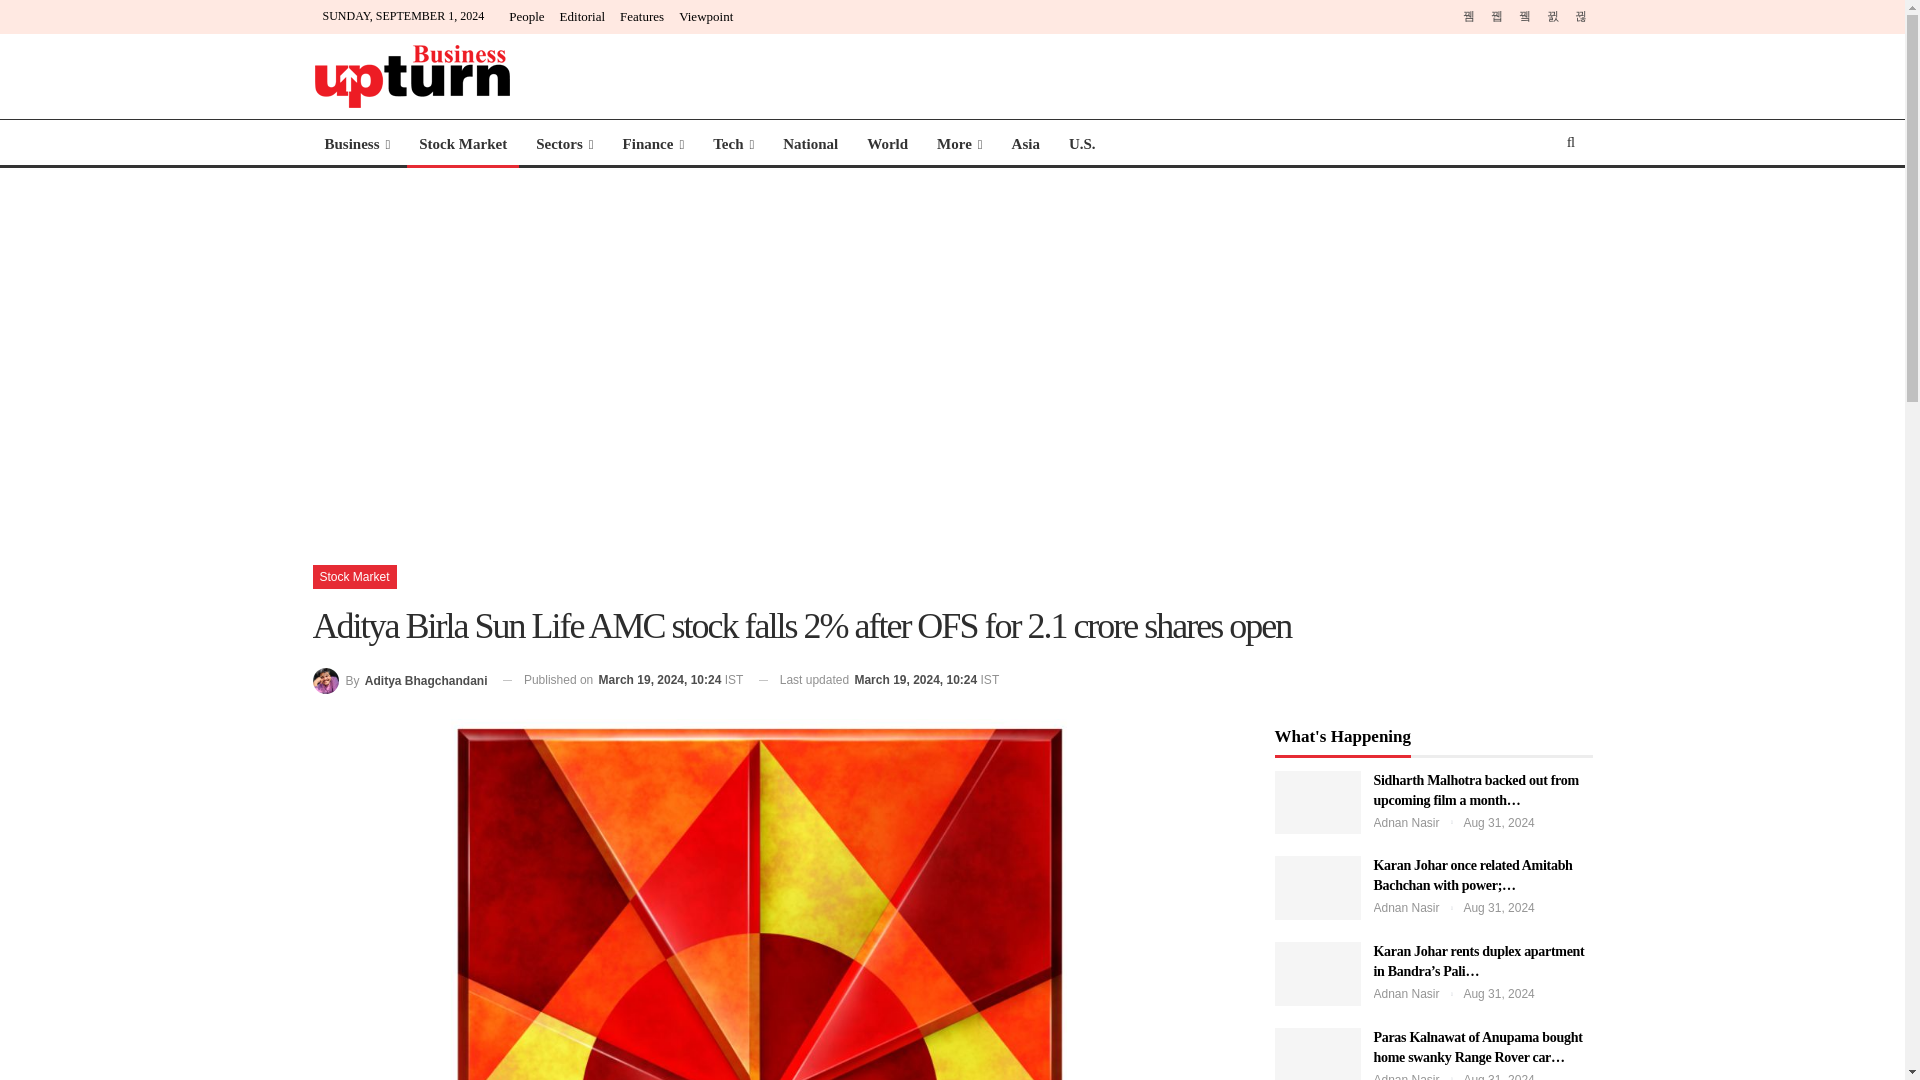 This screenshot has height=1080, width=1920. Describe the element at coordinates (642, 16) in the screenshot. I see `Features` at that location.